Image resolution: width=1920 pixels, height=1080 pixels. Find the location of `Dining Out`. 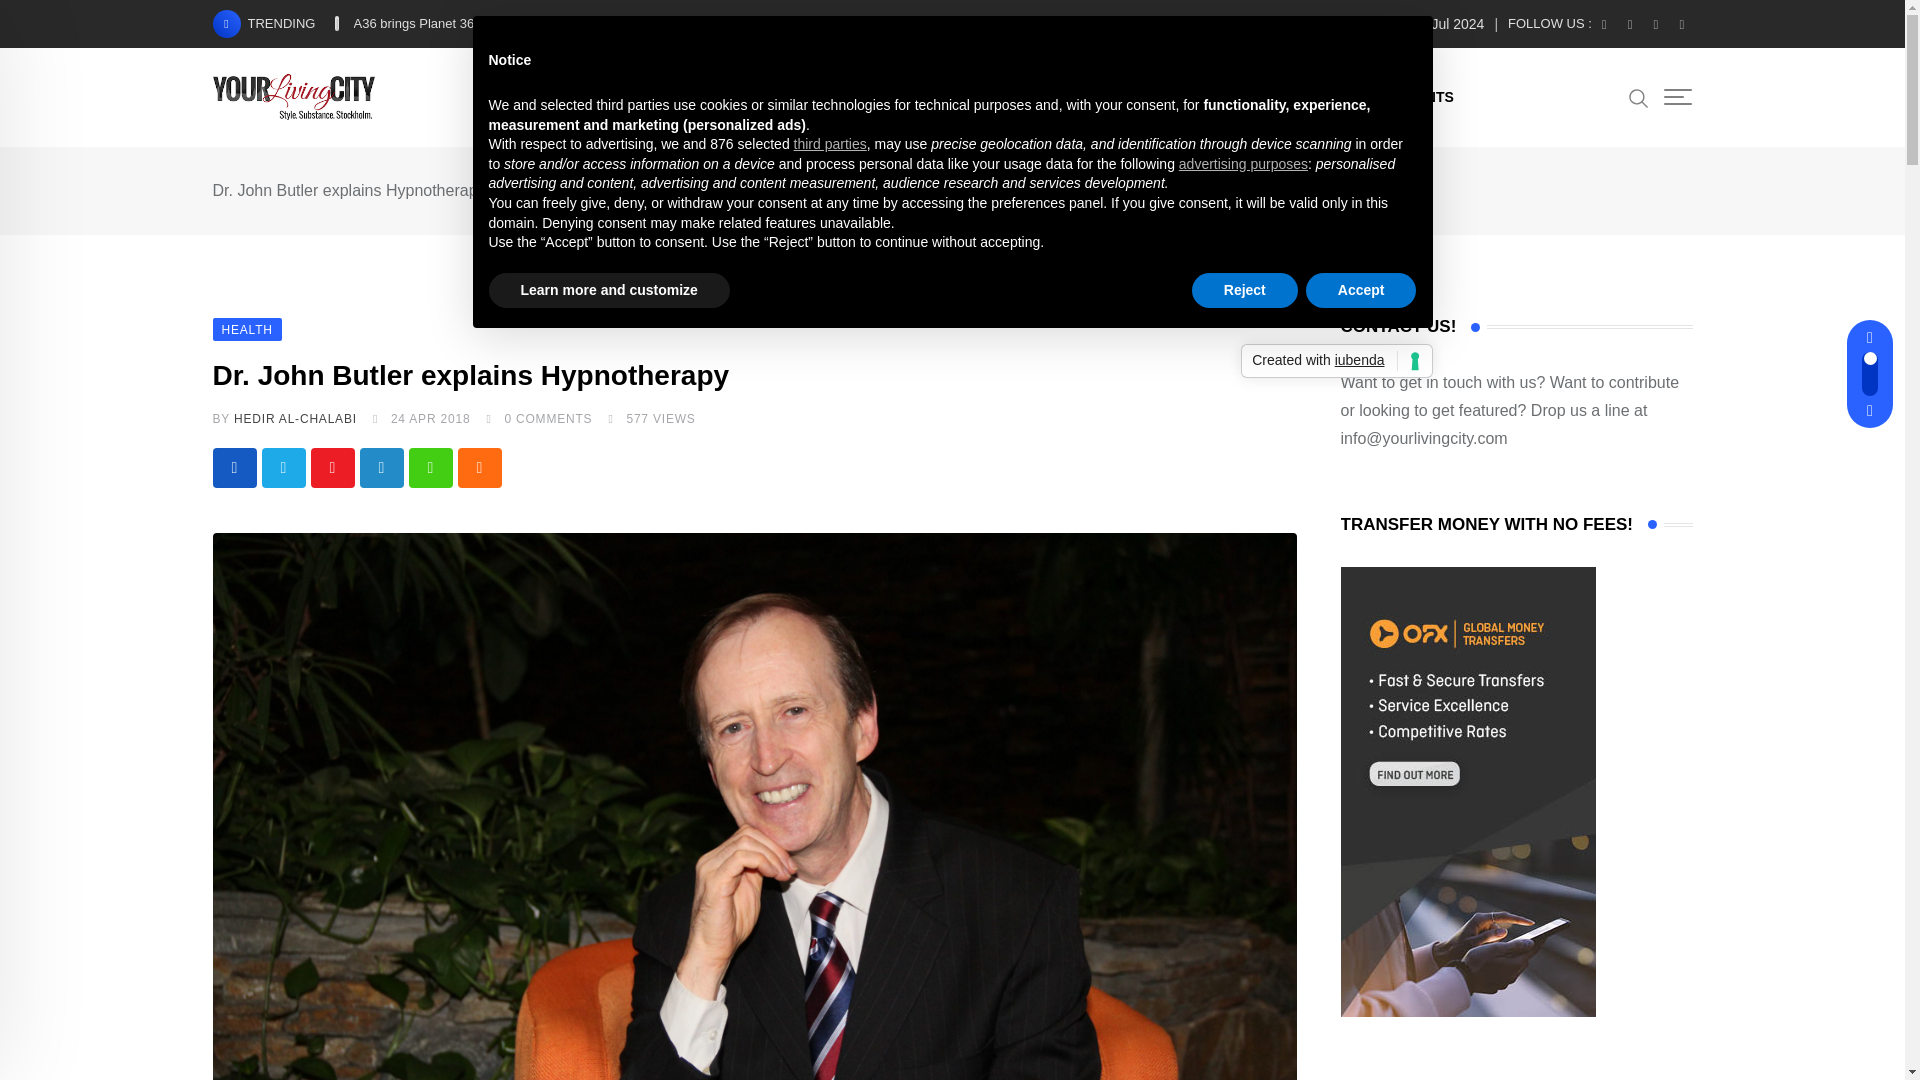

Dining Out is located at coordinates (766, 96).